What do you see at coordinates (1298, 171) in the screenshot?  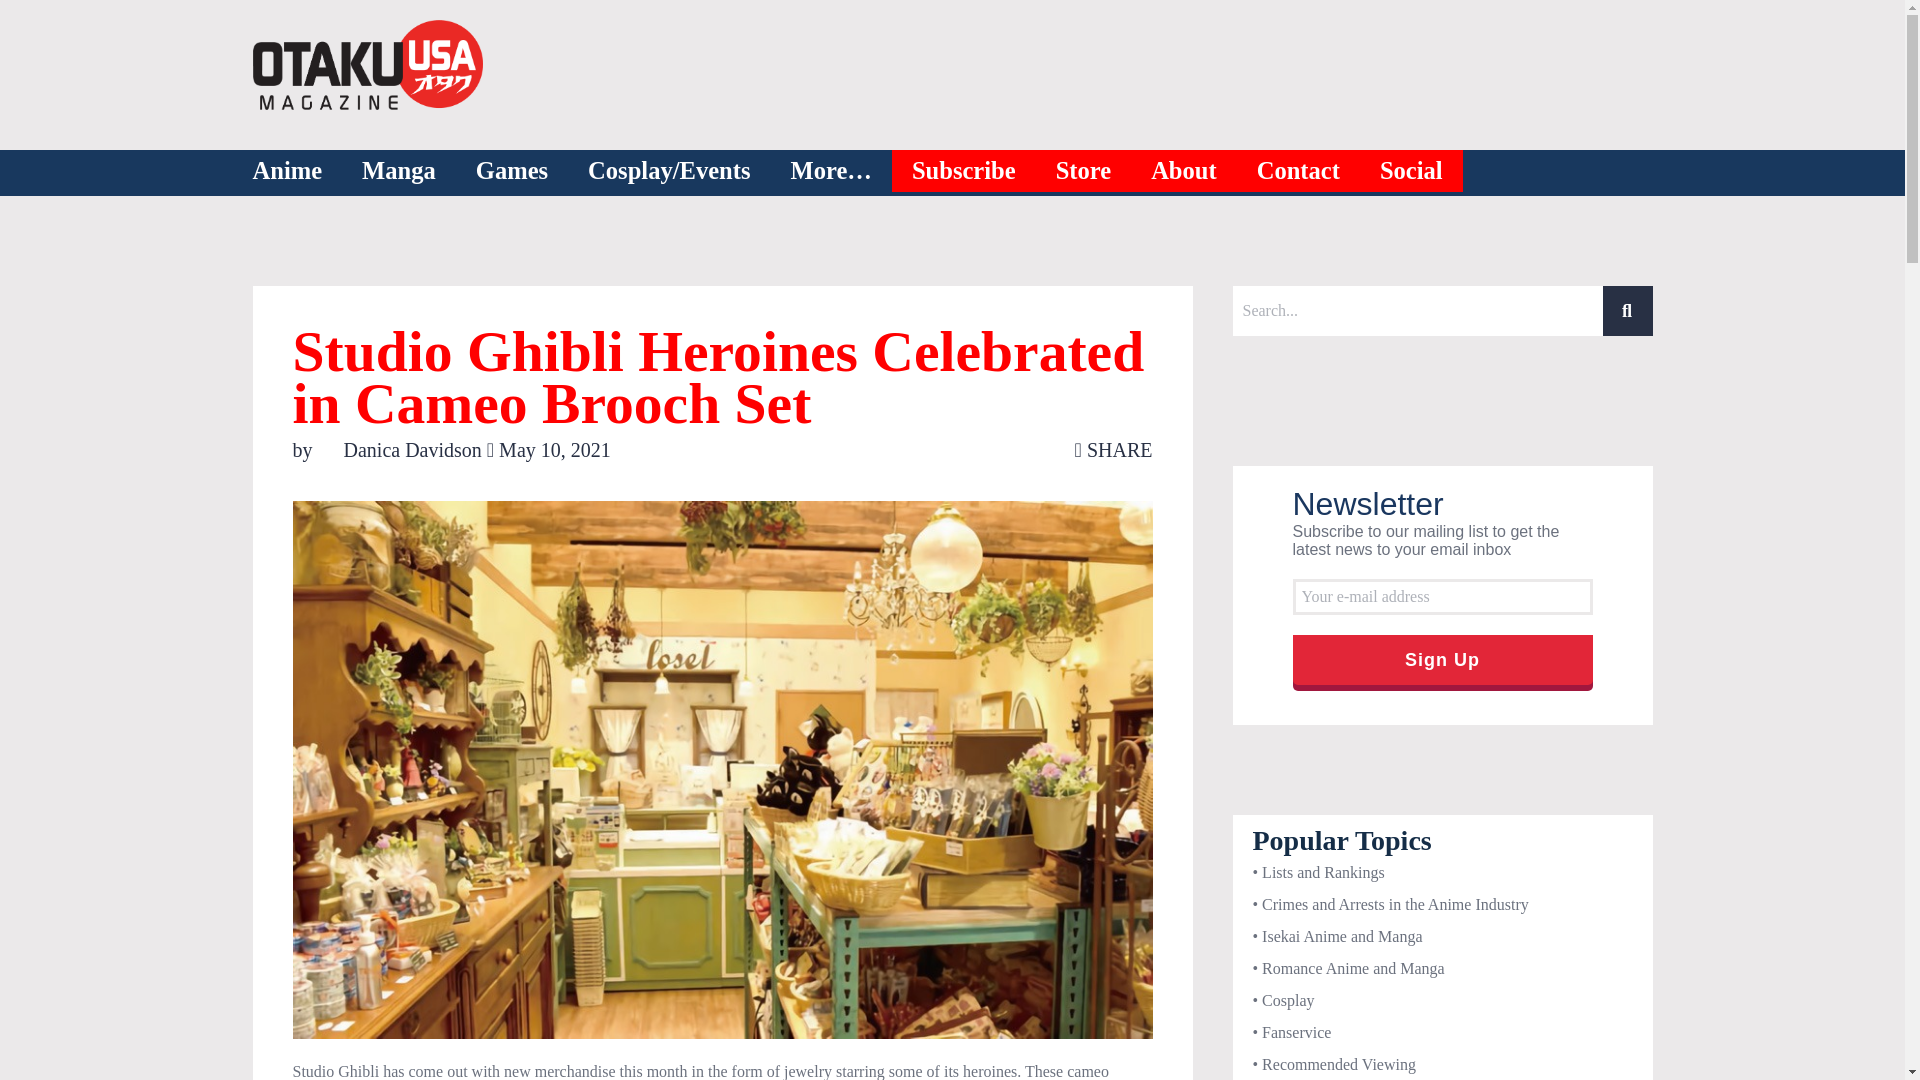 I see `Contact` at bounding box center [1298, 171].